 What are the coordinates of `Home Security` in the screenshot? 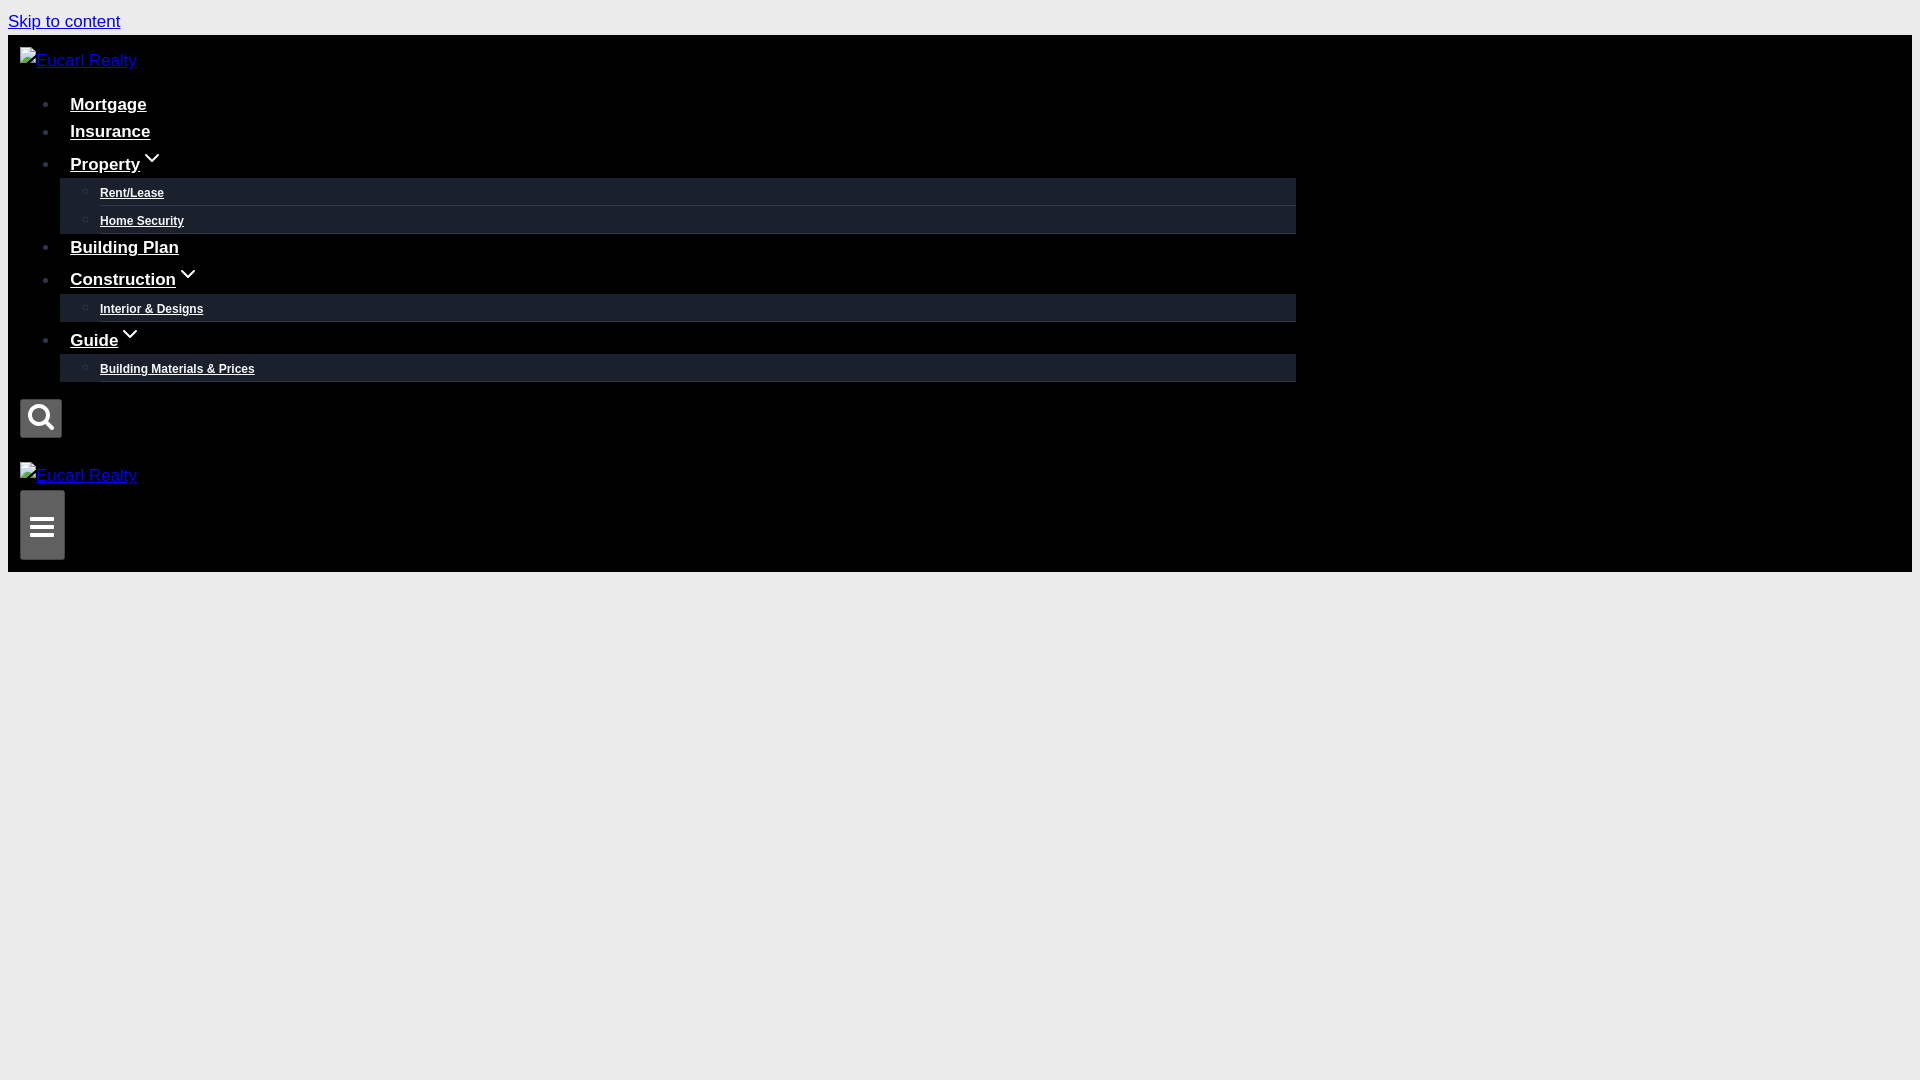 It's located at (142, 220).